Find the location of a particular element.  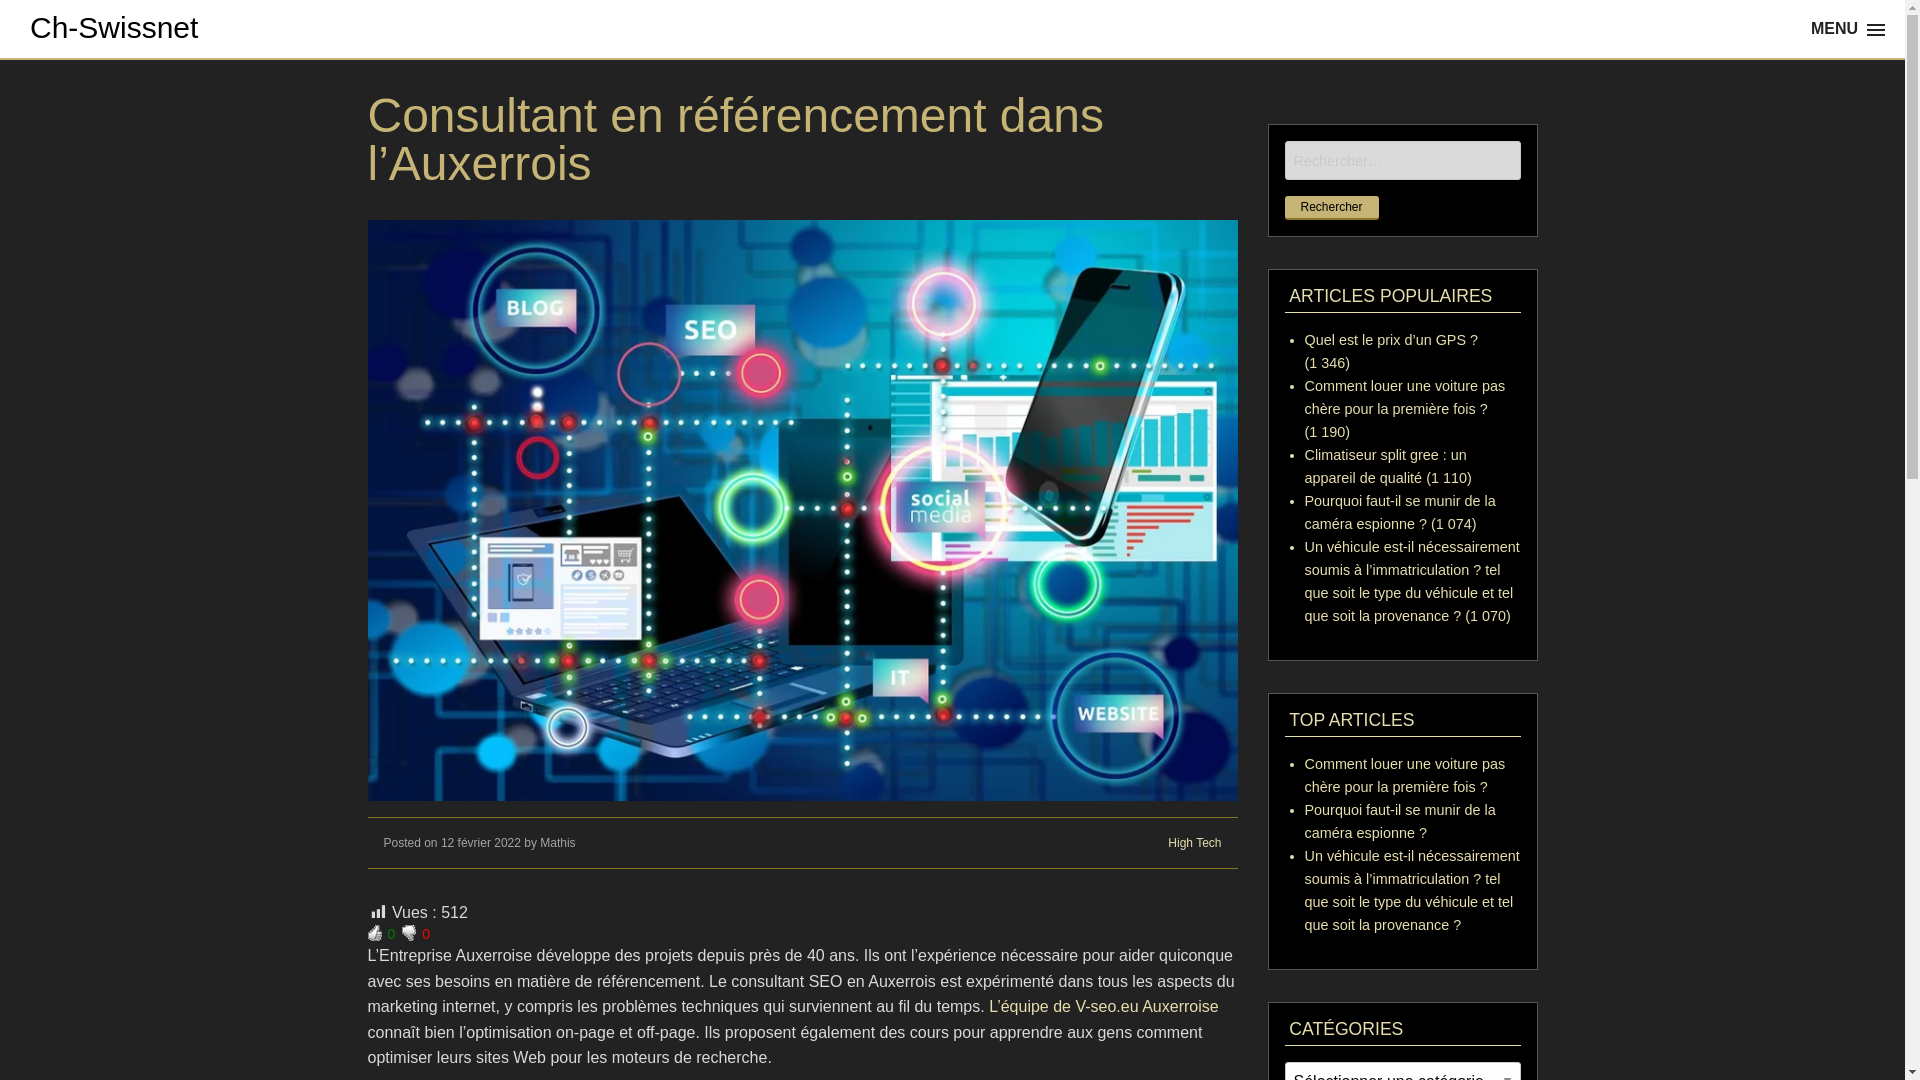

comme is located at coordinates (375, 933).